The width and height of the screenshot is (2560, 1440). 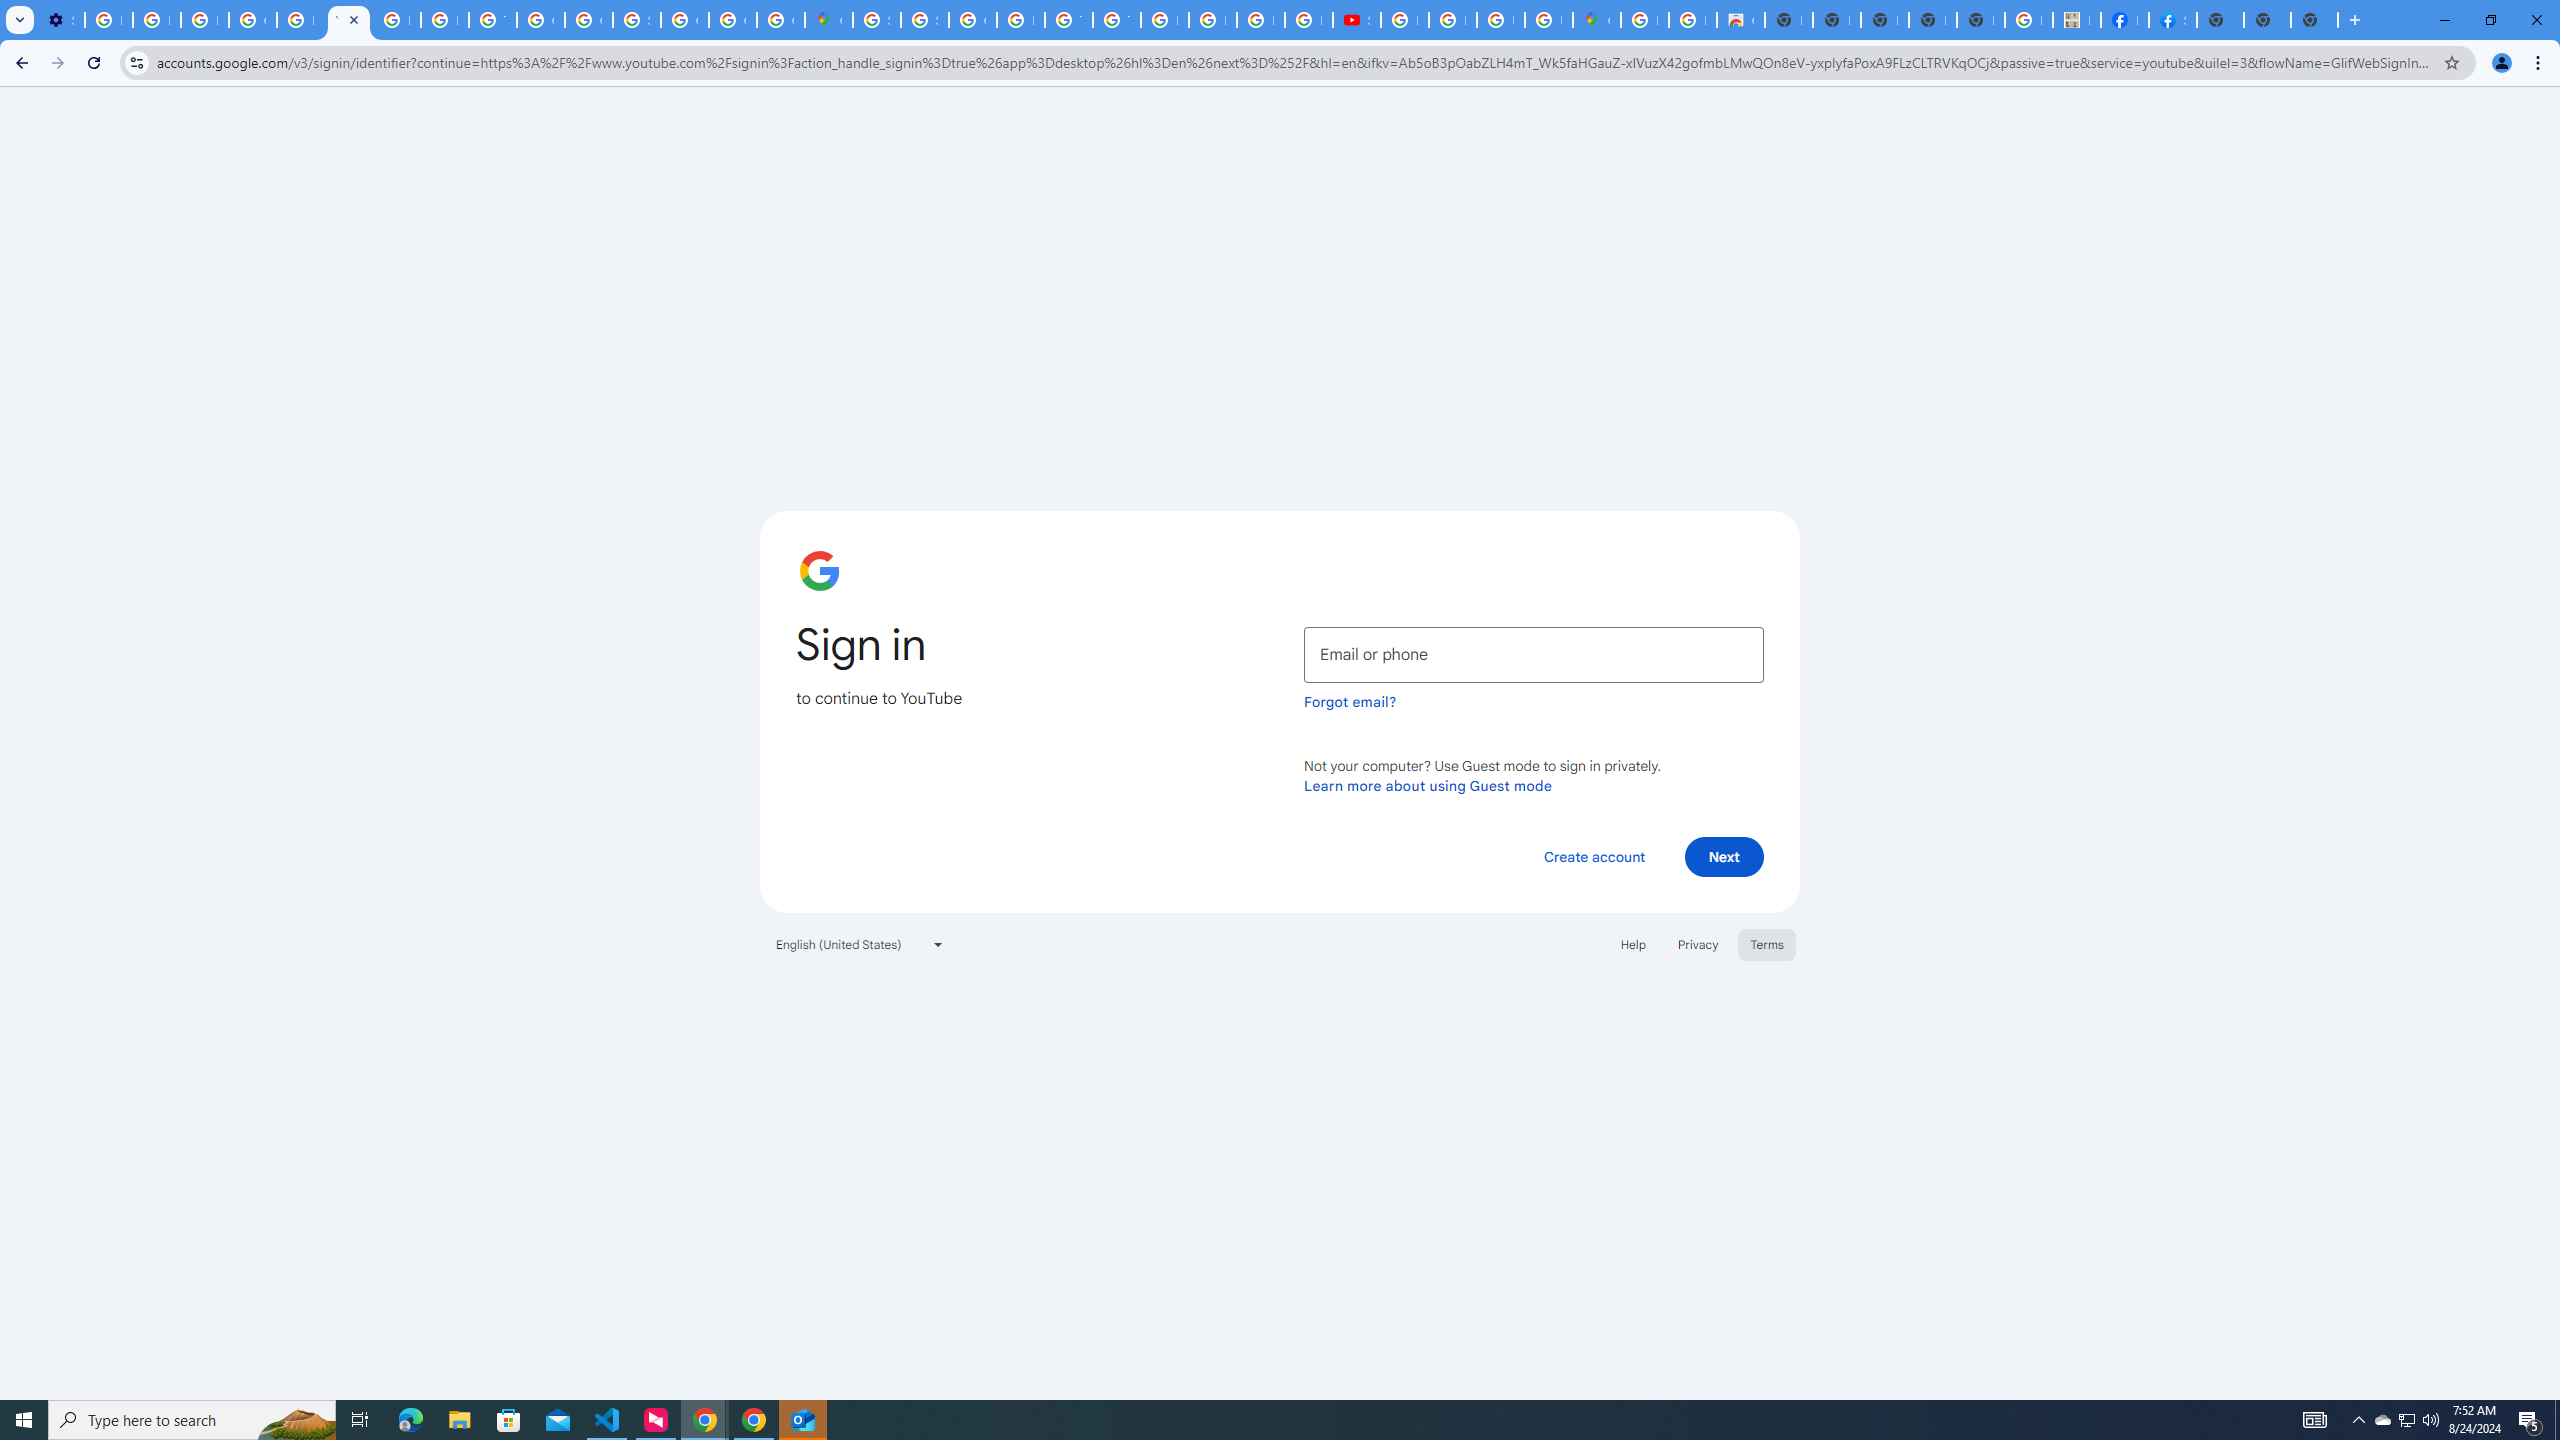 I want to click on New Tab, so click(x=2220, y=20).